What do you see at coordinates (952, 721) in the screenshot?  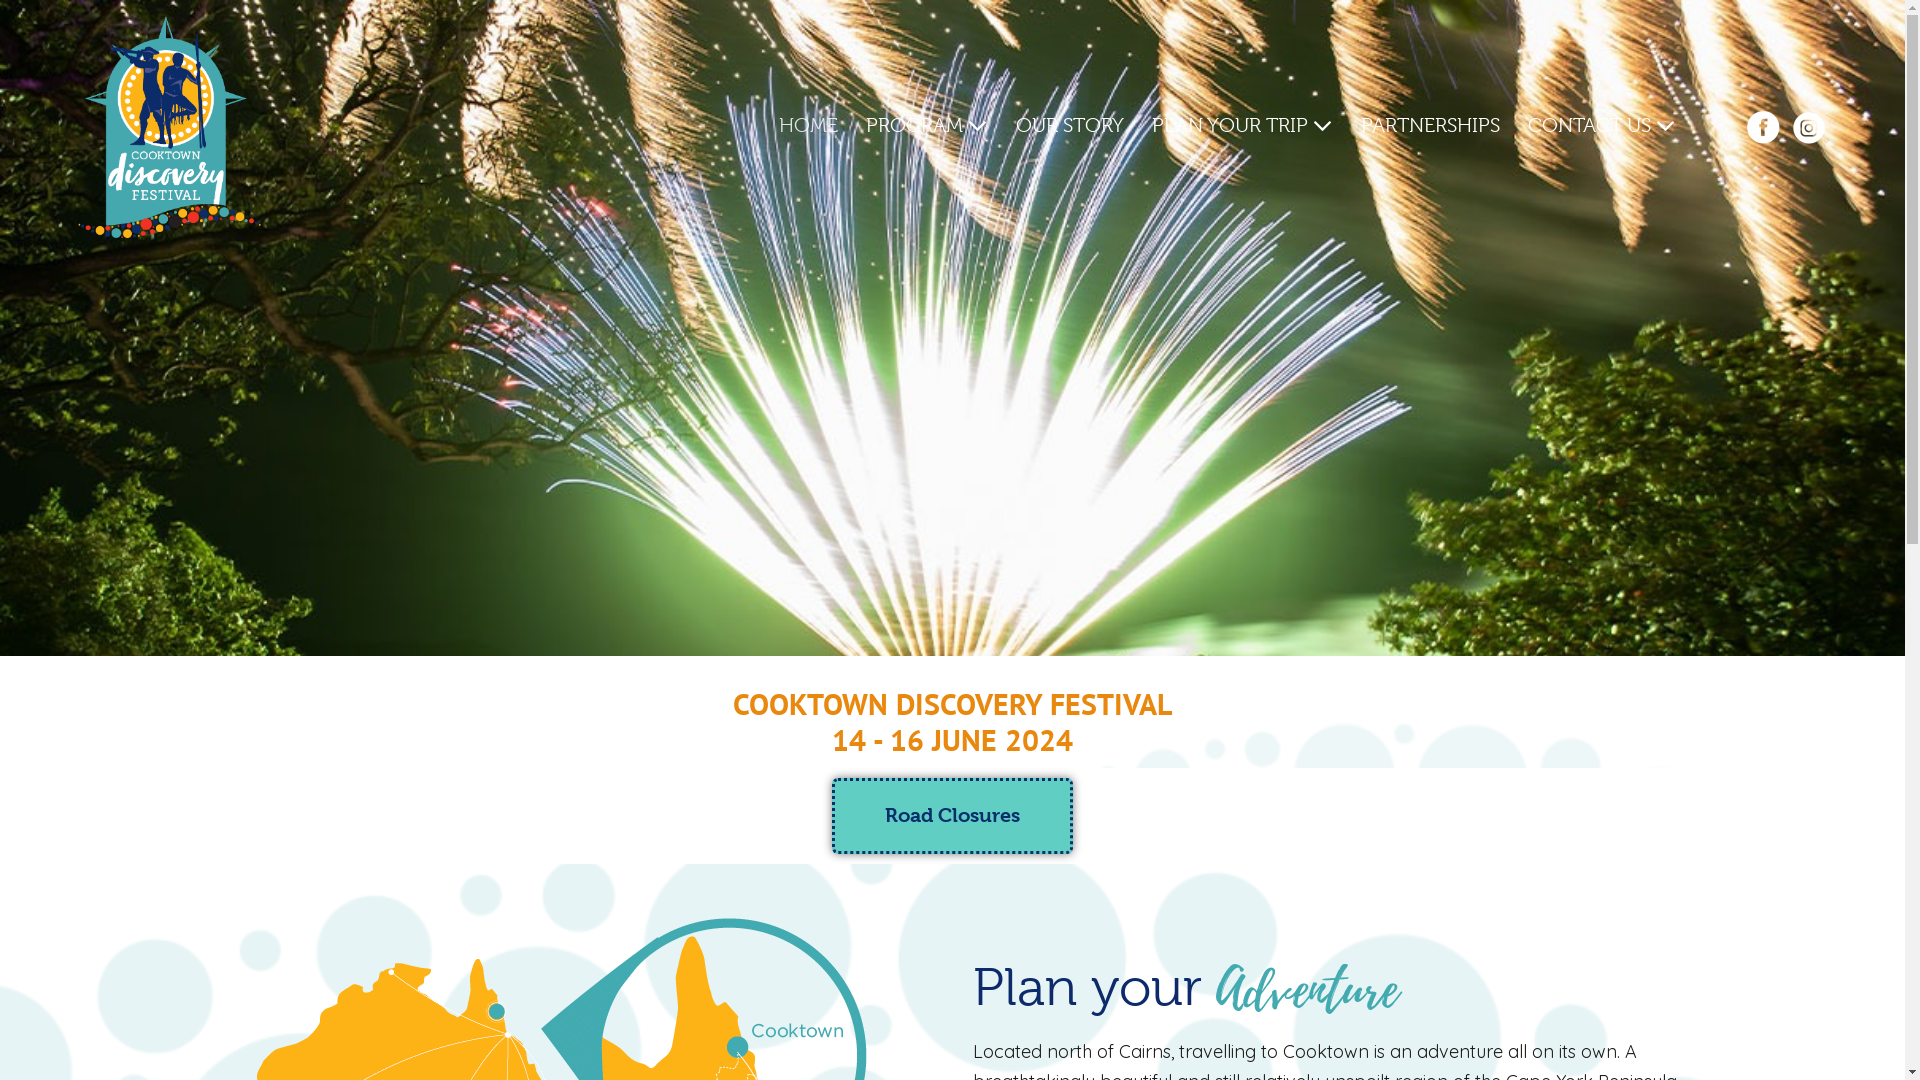 I see `COOKTOWN DISCOVERY FESTIVAL
14 - 16 JUNE 2024` at bounding box center [952, 721].